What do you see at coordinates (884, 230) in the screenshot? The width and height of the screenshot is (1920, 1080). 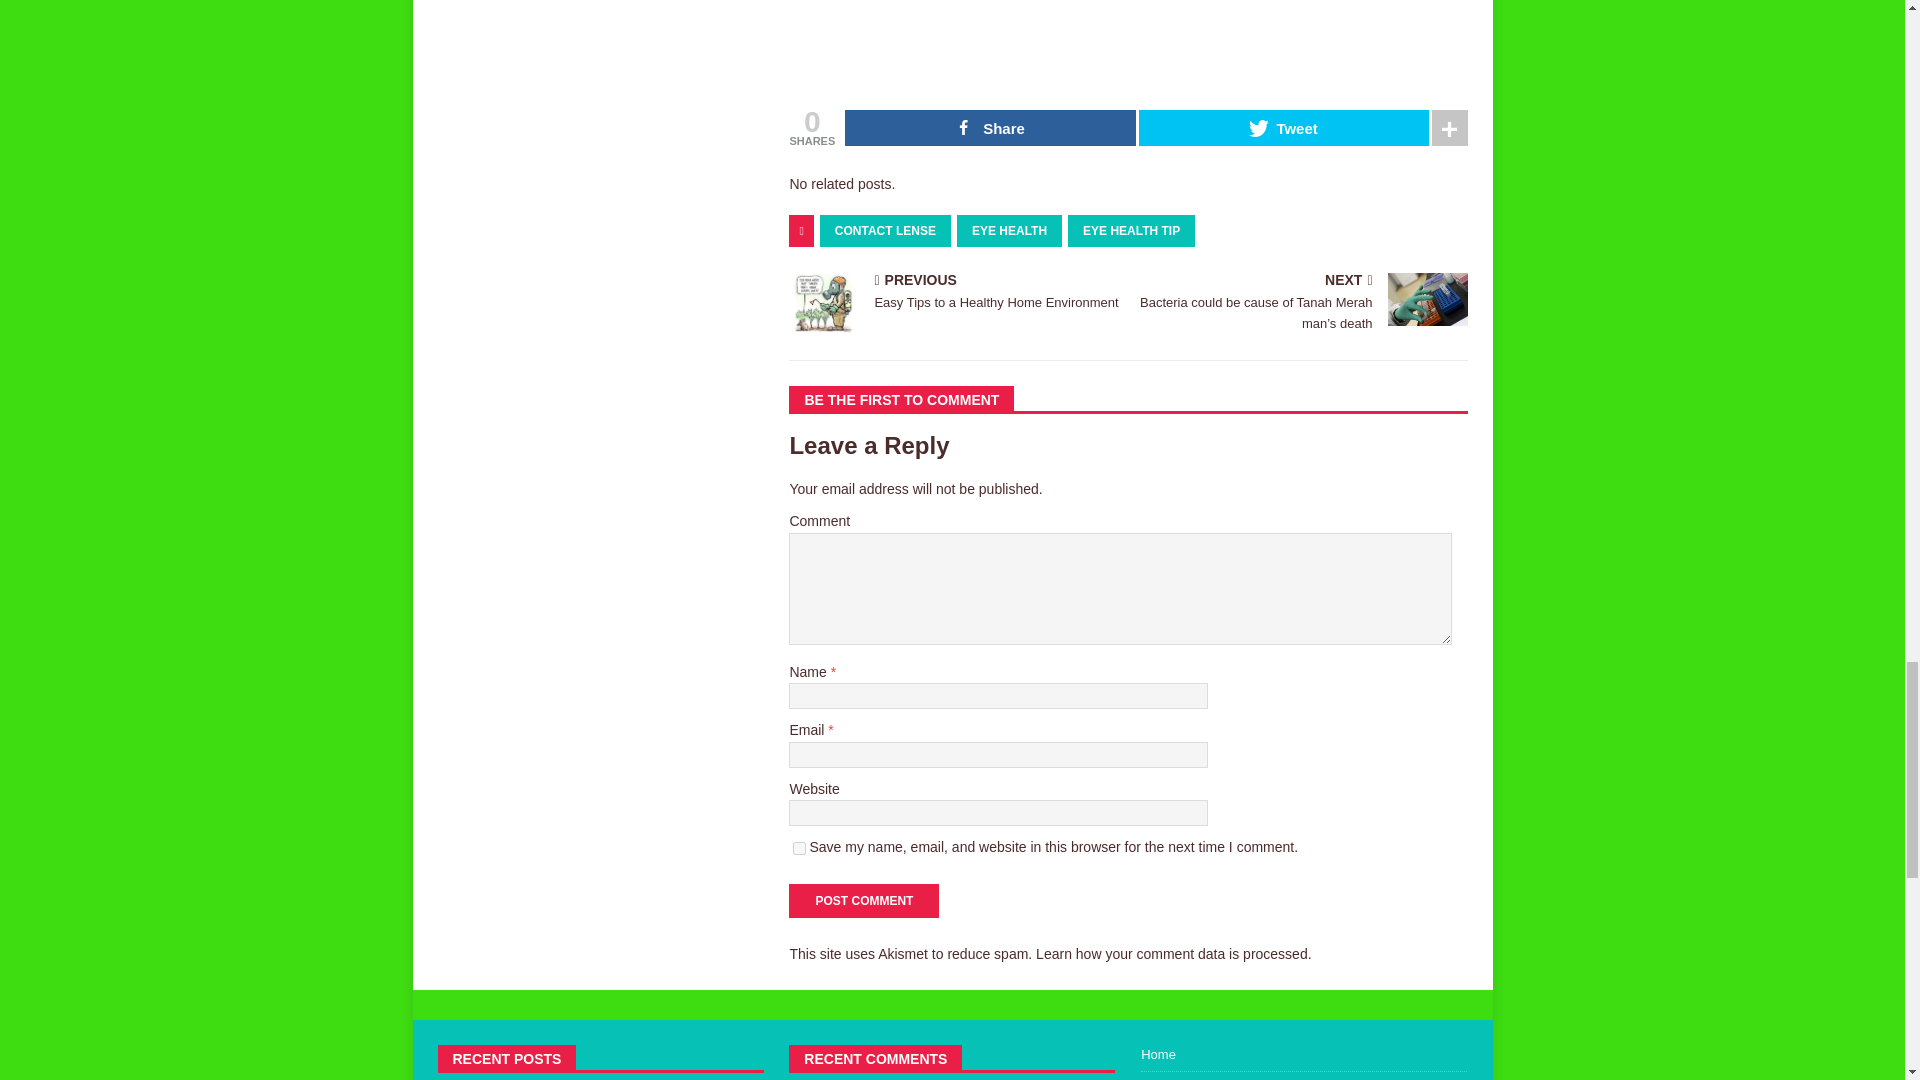 I see `Share` at bounding box center [884, 230].